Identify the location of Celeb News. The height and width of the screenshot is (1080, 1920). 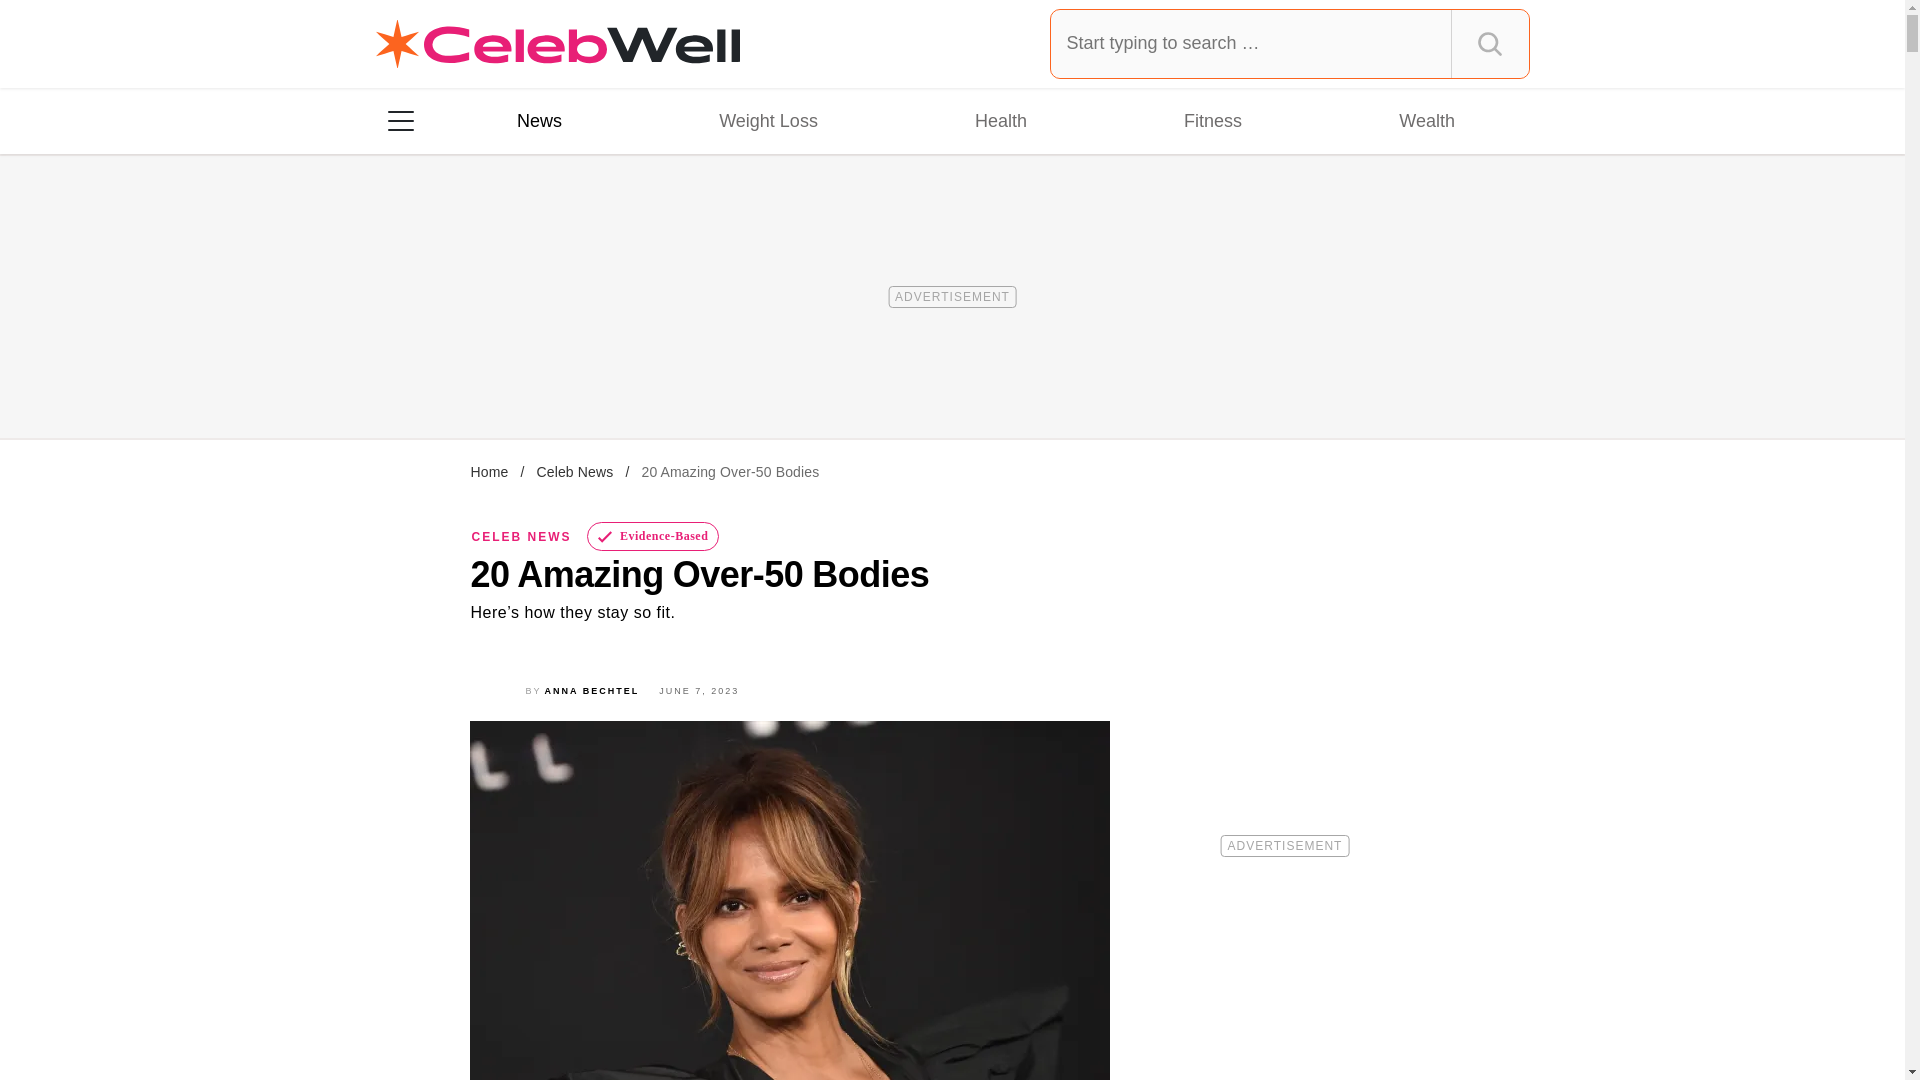
(574, 472).